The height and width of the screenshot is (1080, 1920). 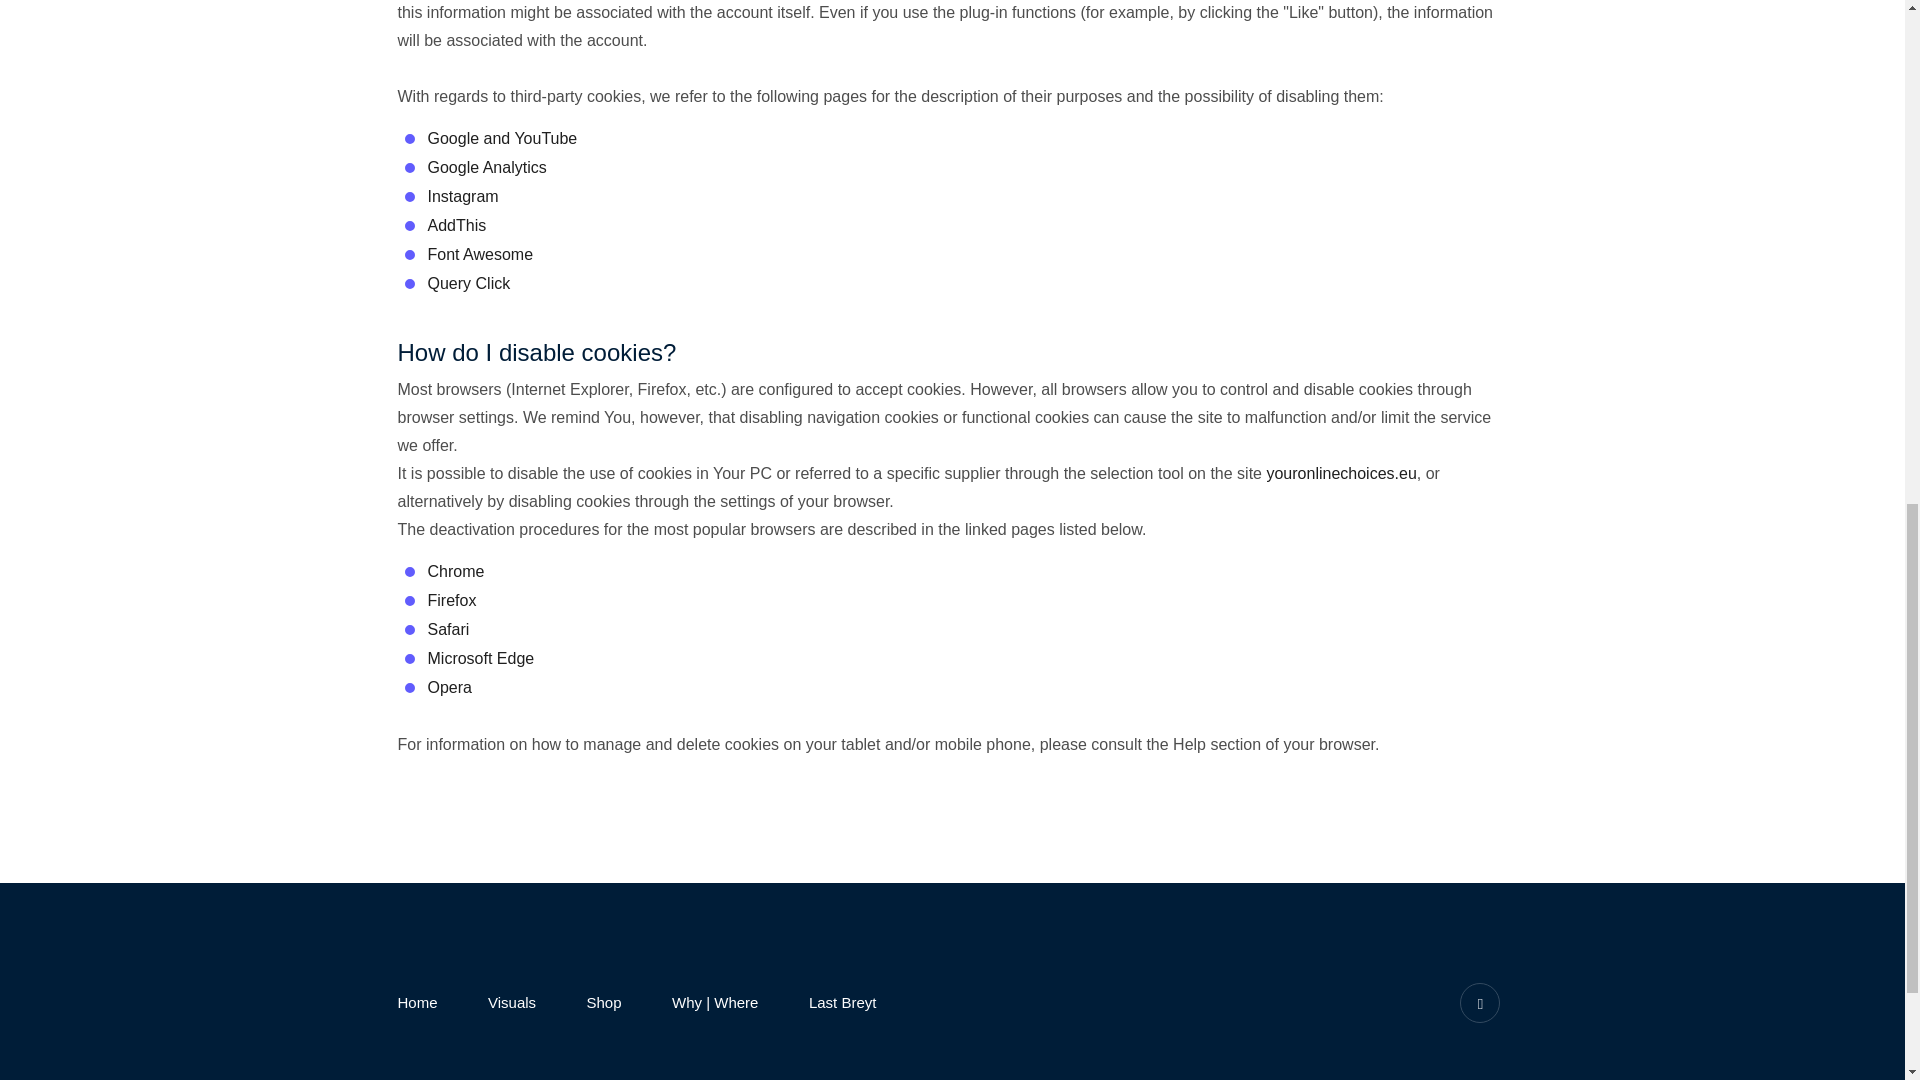 I want to click on youronlinechoices.eu, so click(x=1340, y=473).